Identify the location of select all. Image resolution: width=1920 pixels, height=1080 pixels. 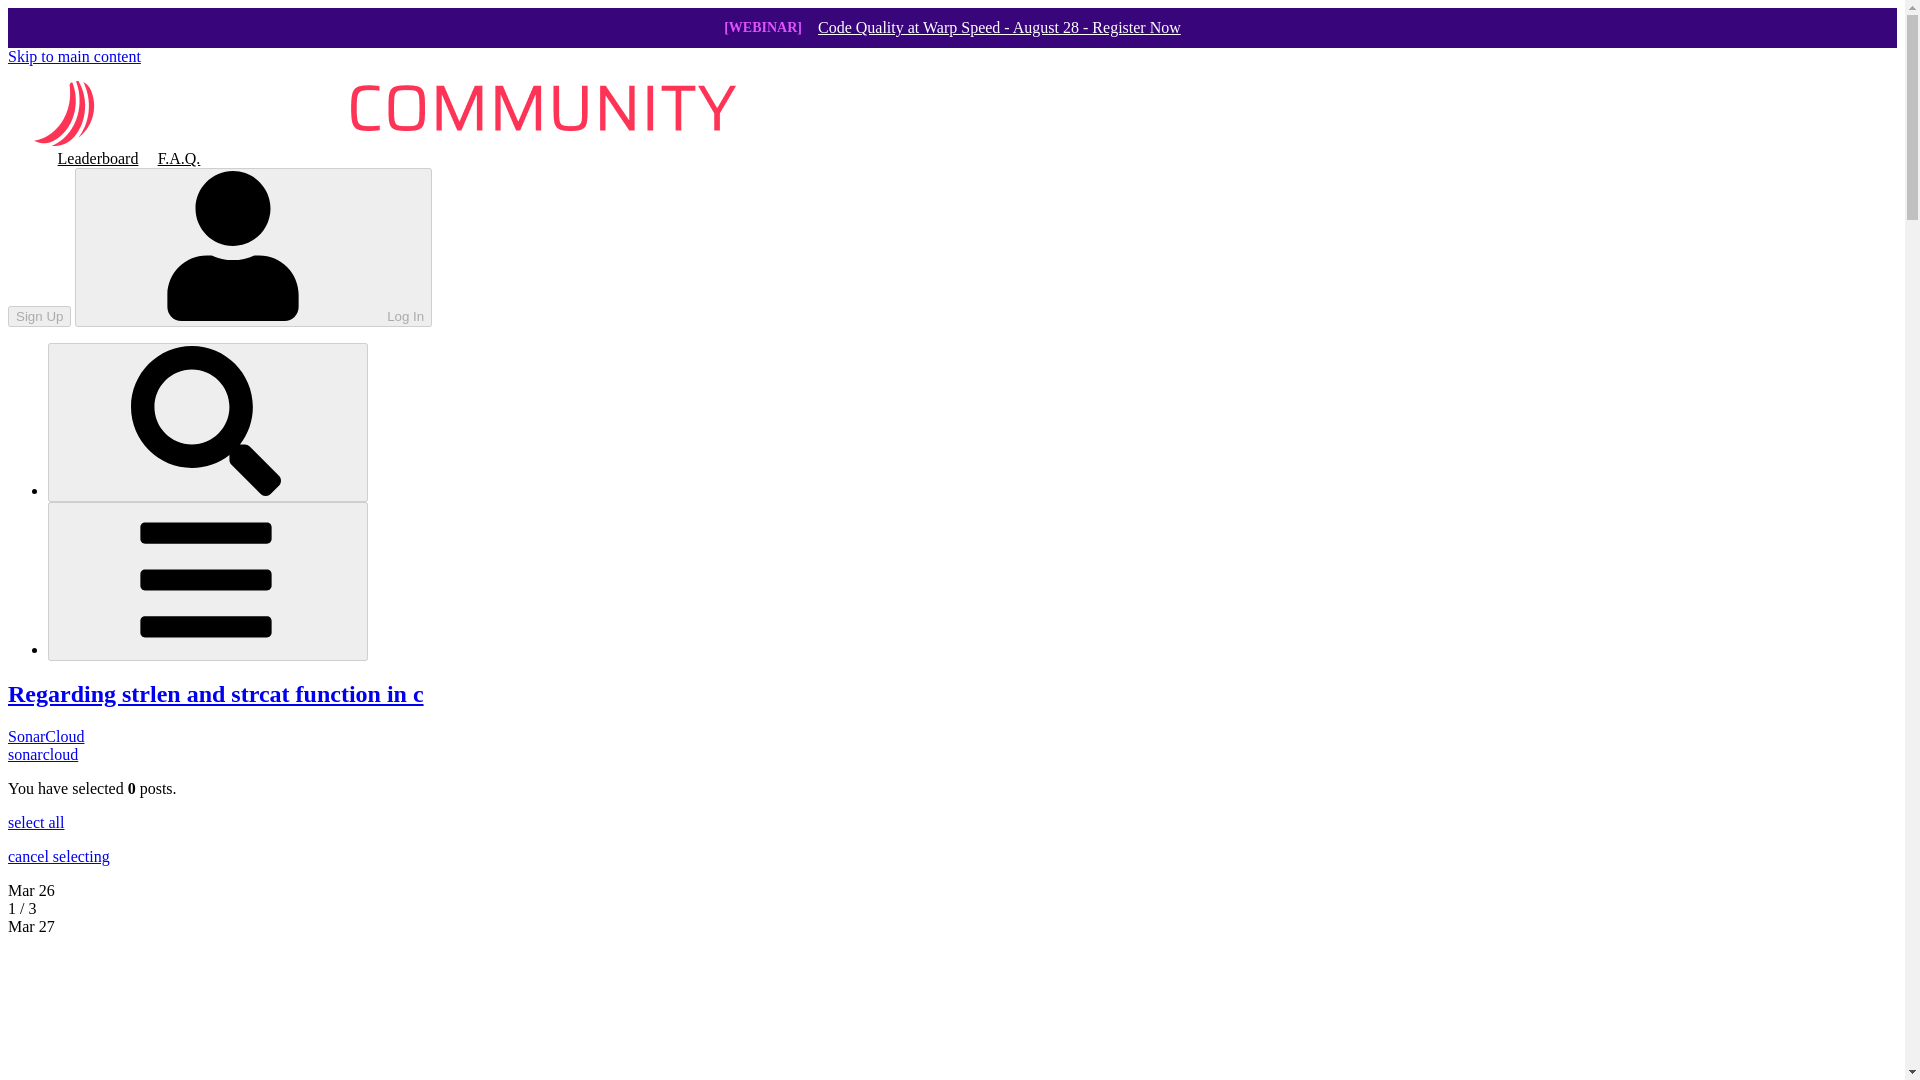
(35, 822).